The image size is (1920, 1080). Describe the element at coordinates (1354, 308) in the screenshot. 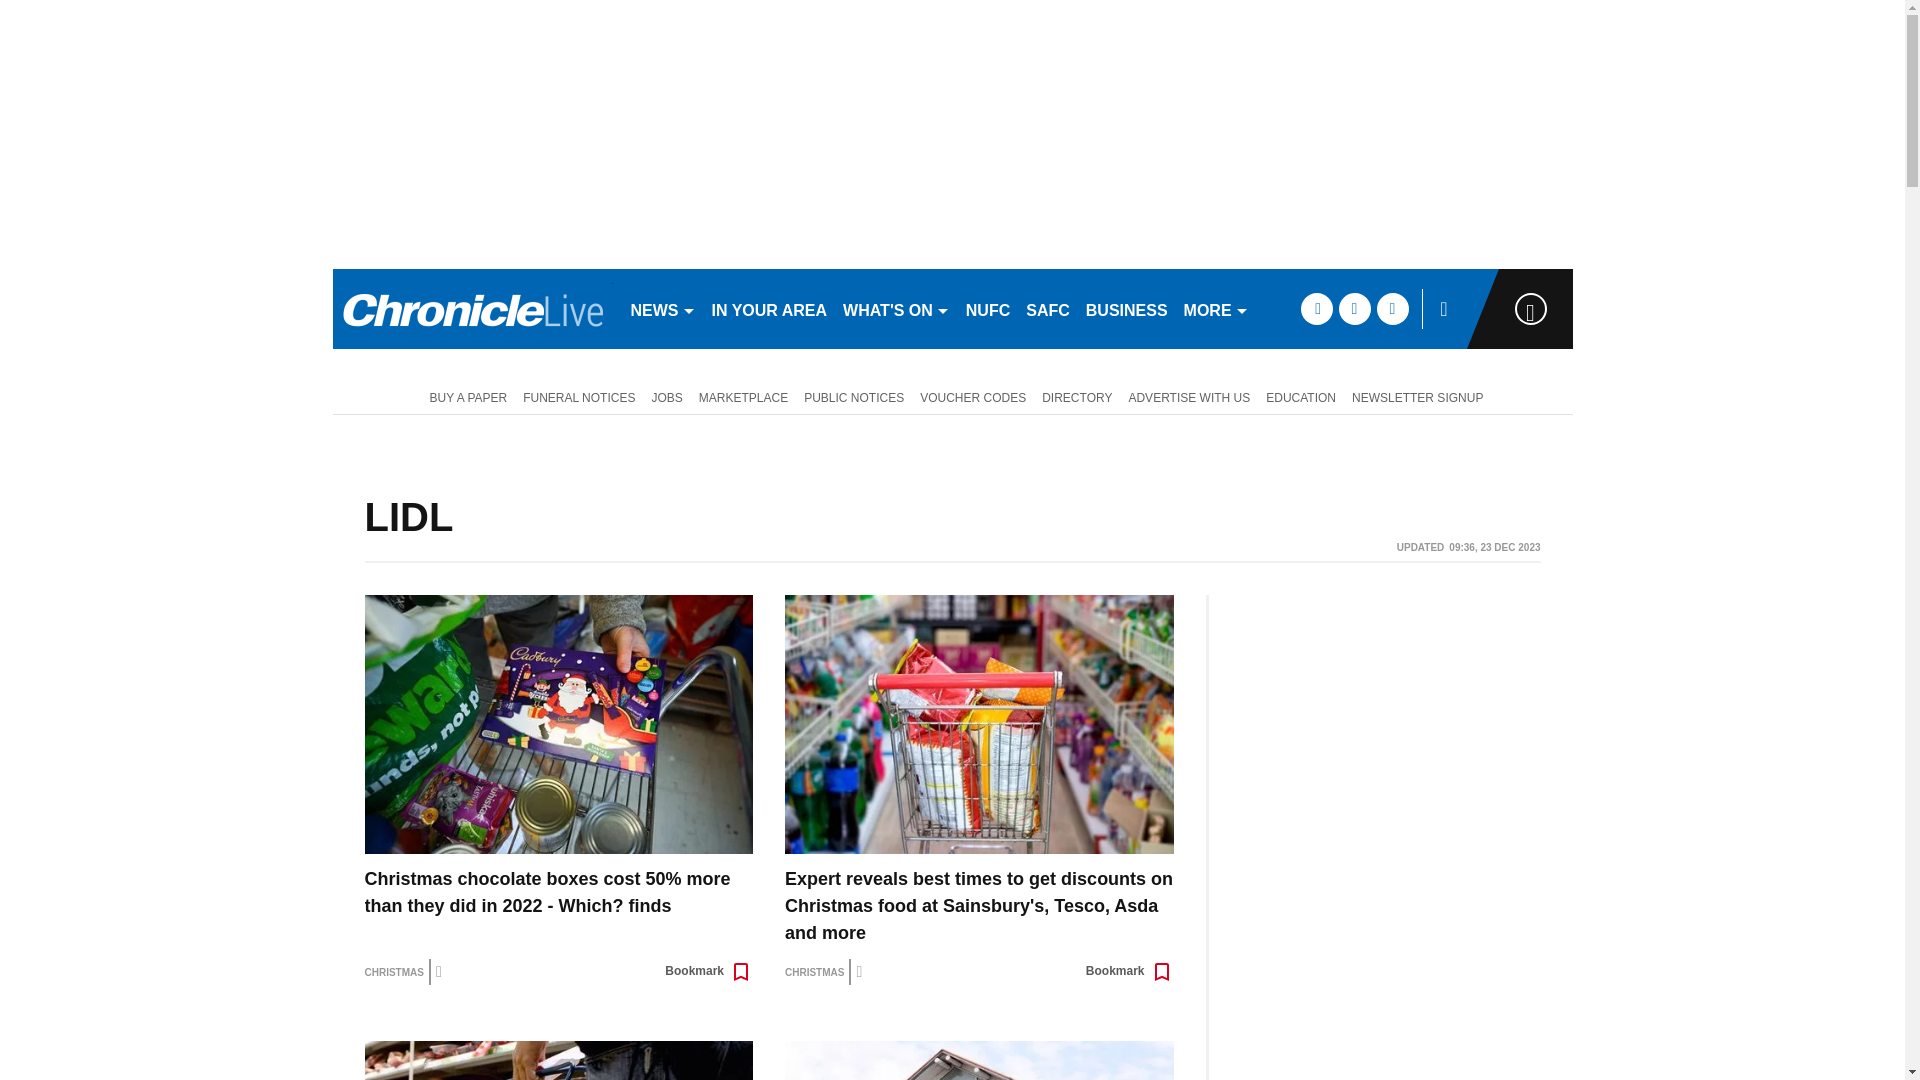

I see `twitter` at that location.